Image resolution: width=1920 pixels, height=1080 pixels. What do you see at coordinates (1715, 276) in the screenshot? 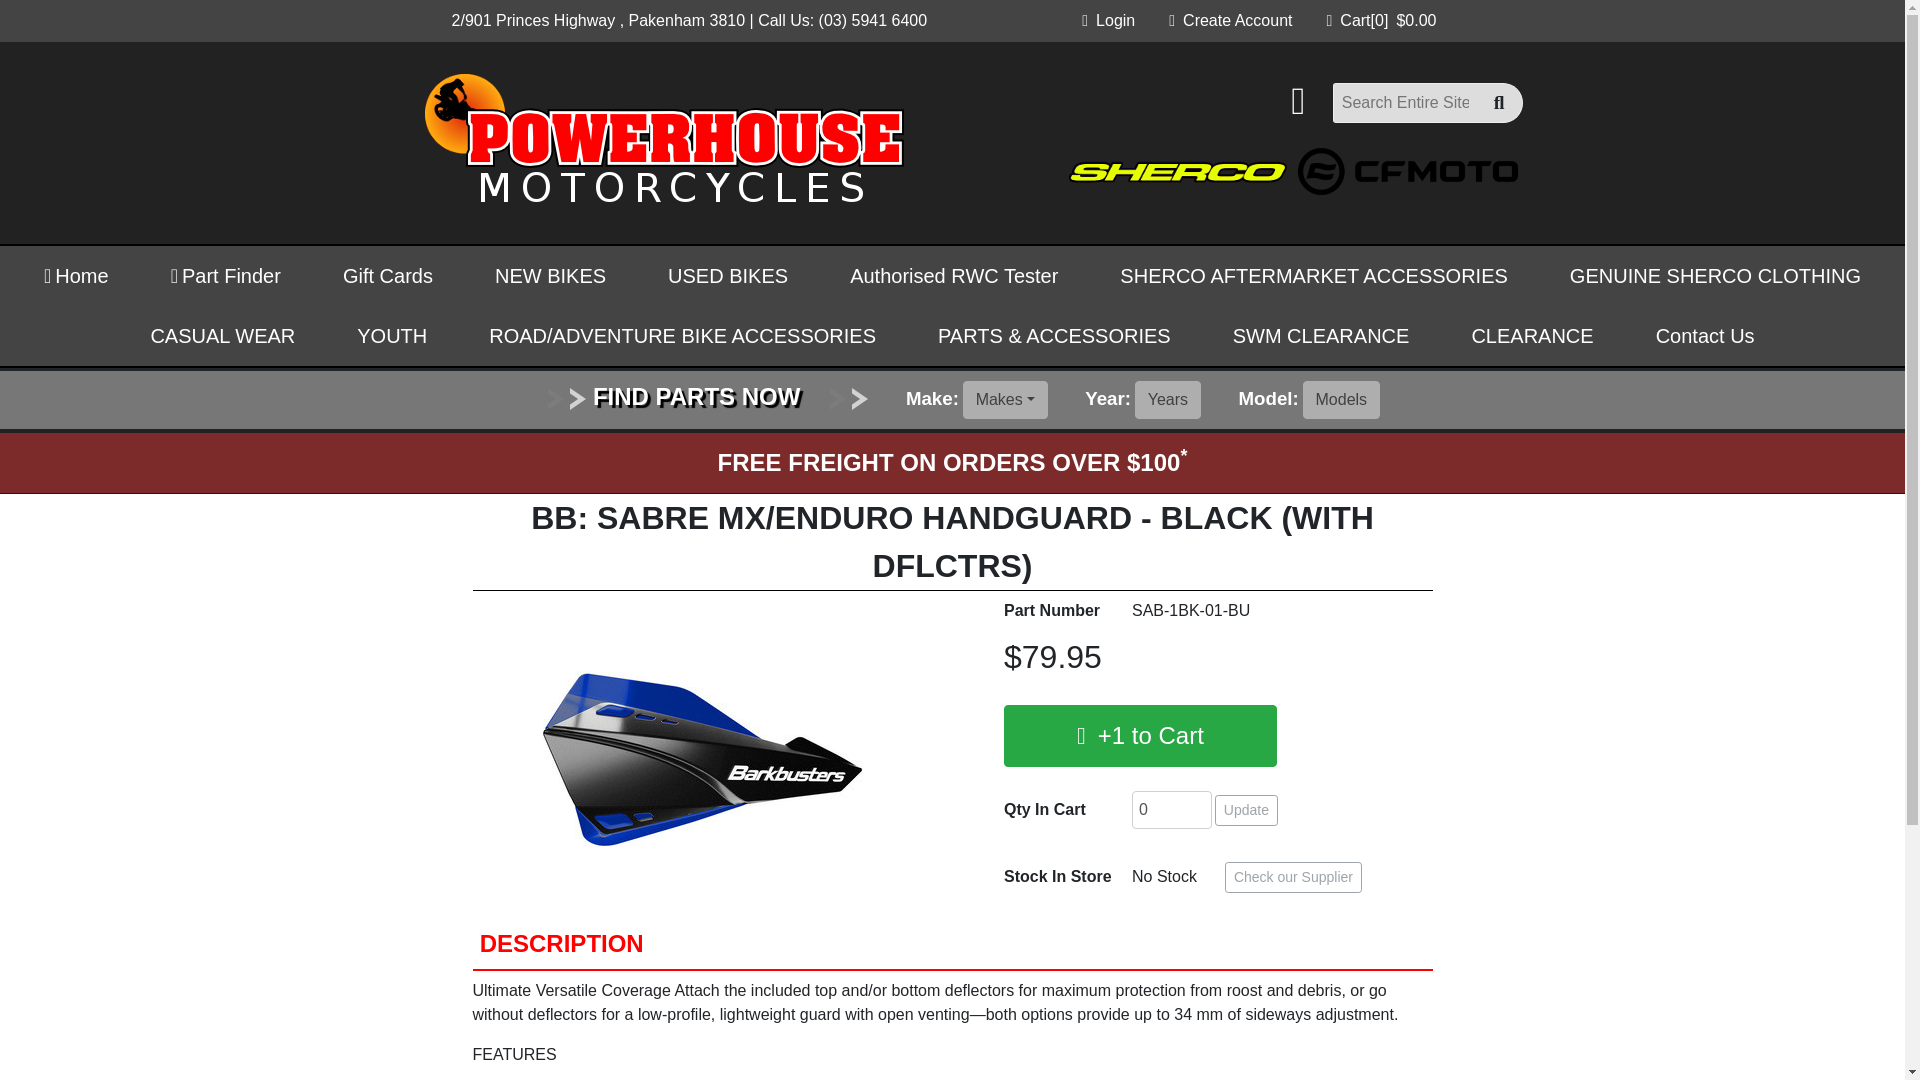
I see `Makes` at bounding box center [1715, 276].